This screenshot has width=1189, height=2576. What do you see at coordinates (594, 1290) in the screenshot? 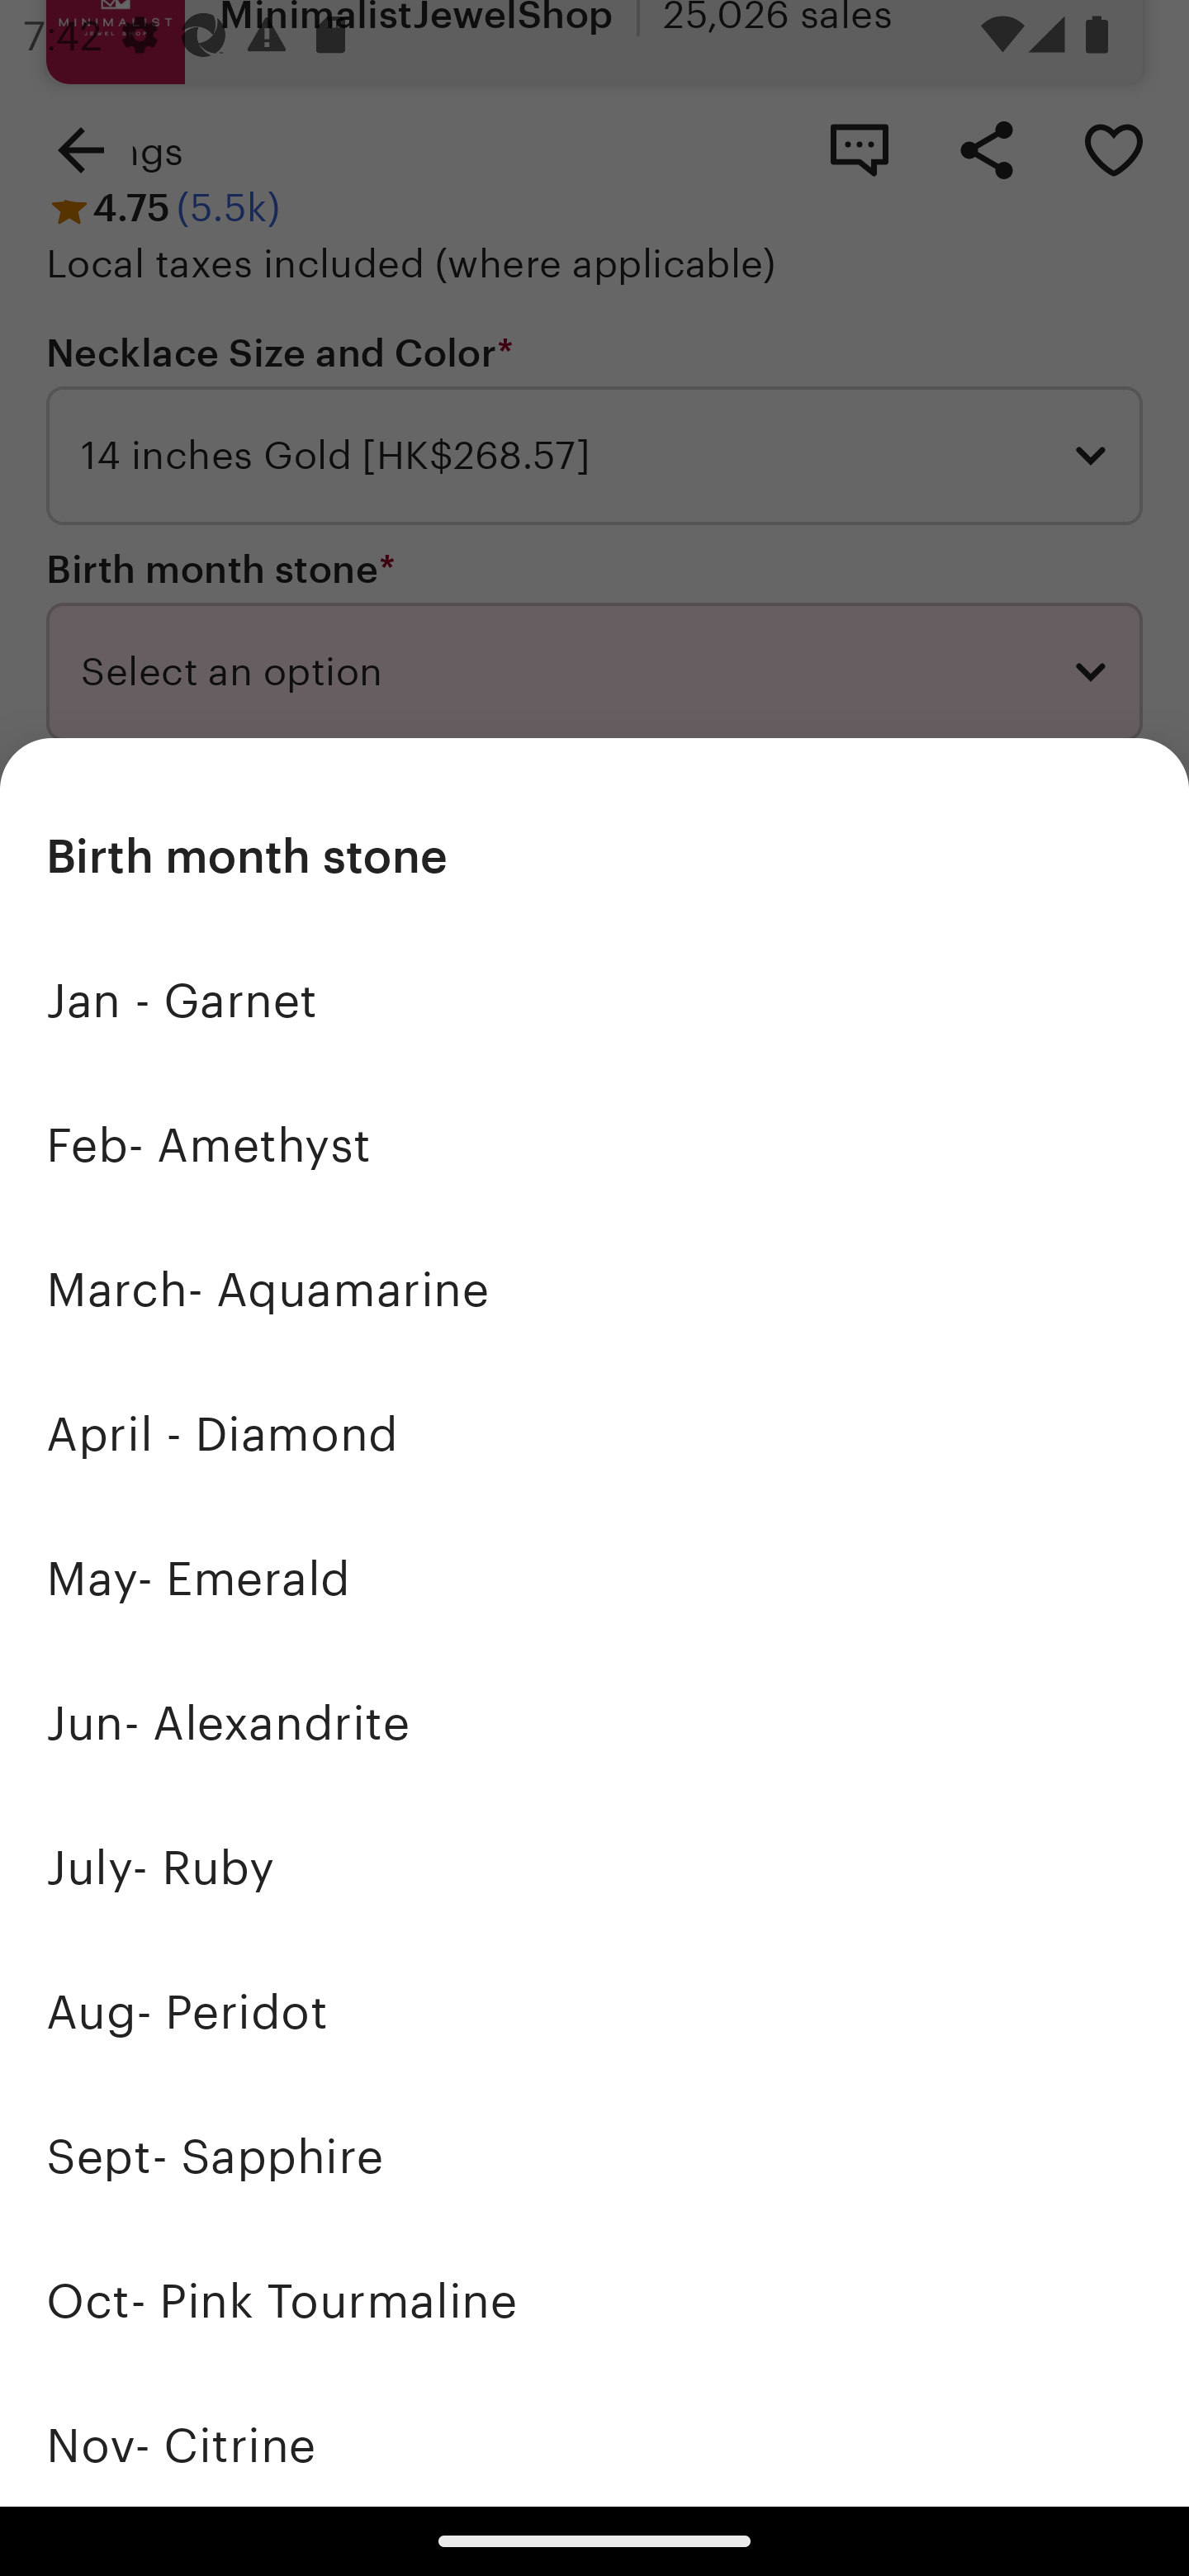
I see `March- Aquamarine` at bounding box center [594, 1290].